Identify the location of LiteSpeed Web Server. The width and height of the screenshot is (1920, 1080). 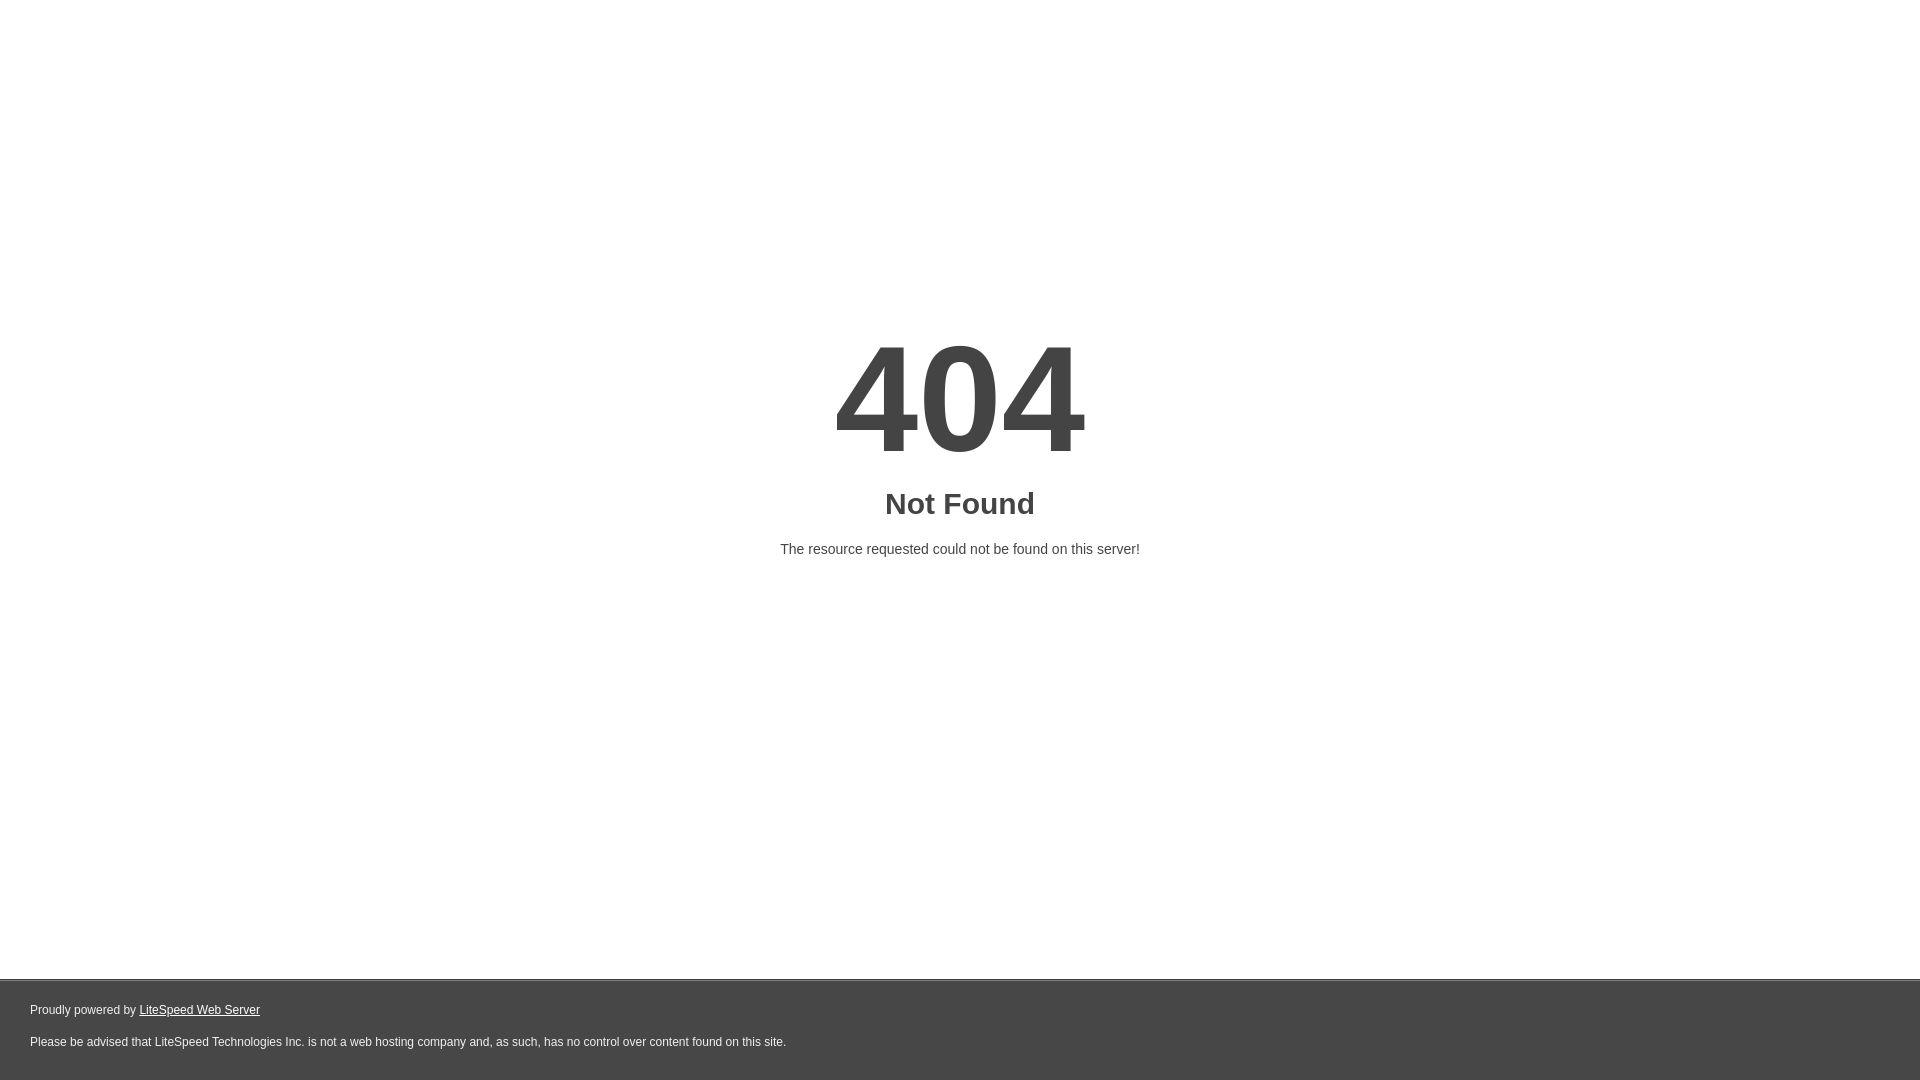
(200, 1010).